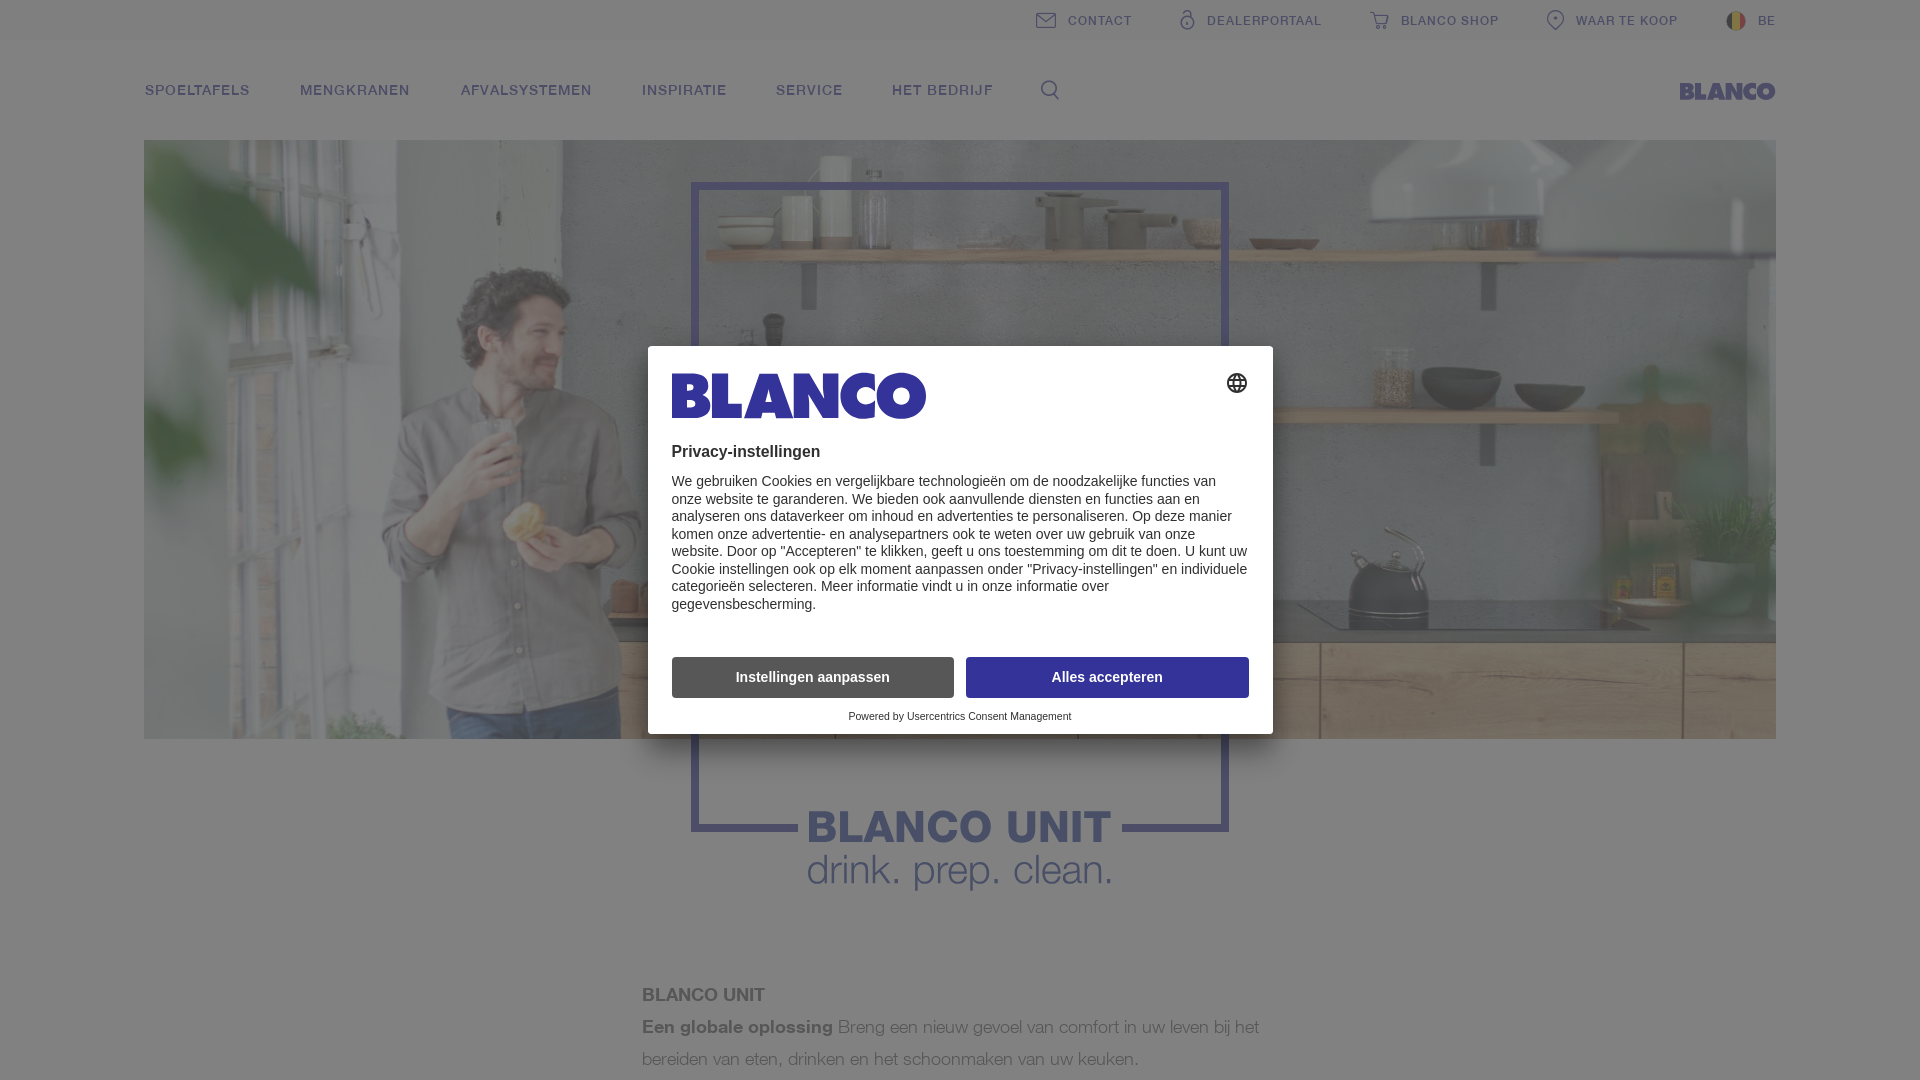 Image resolution: width=1920 pixels, height=1080 pixels. I want to click on BLANCO SHOP, so click(1434, 20).